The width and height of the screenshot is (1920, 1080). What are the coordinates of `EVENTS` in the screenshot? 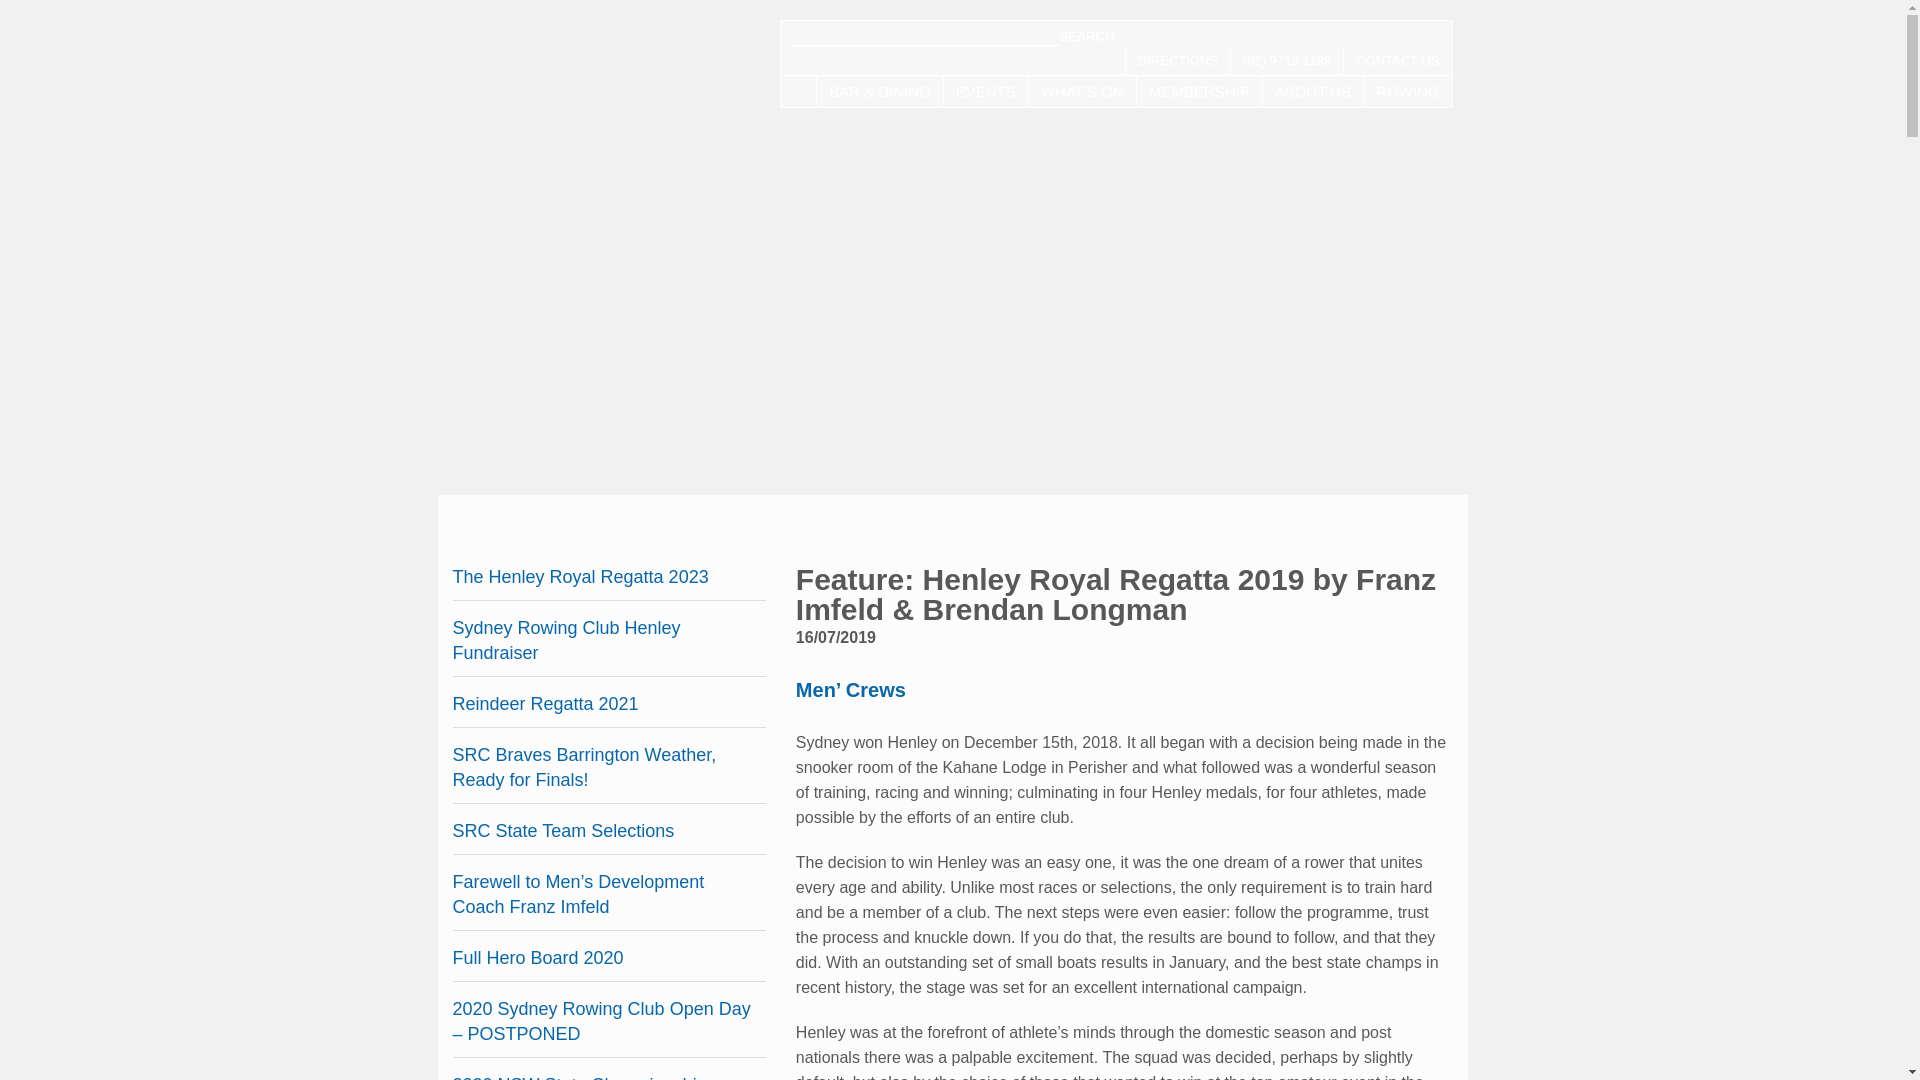 It's located at (986, 90).